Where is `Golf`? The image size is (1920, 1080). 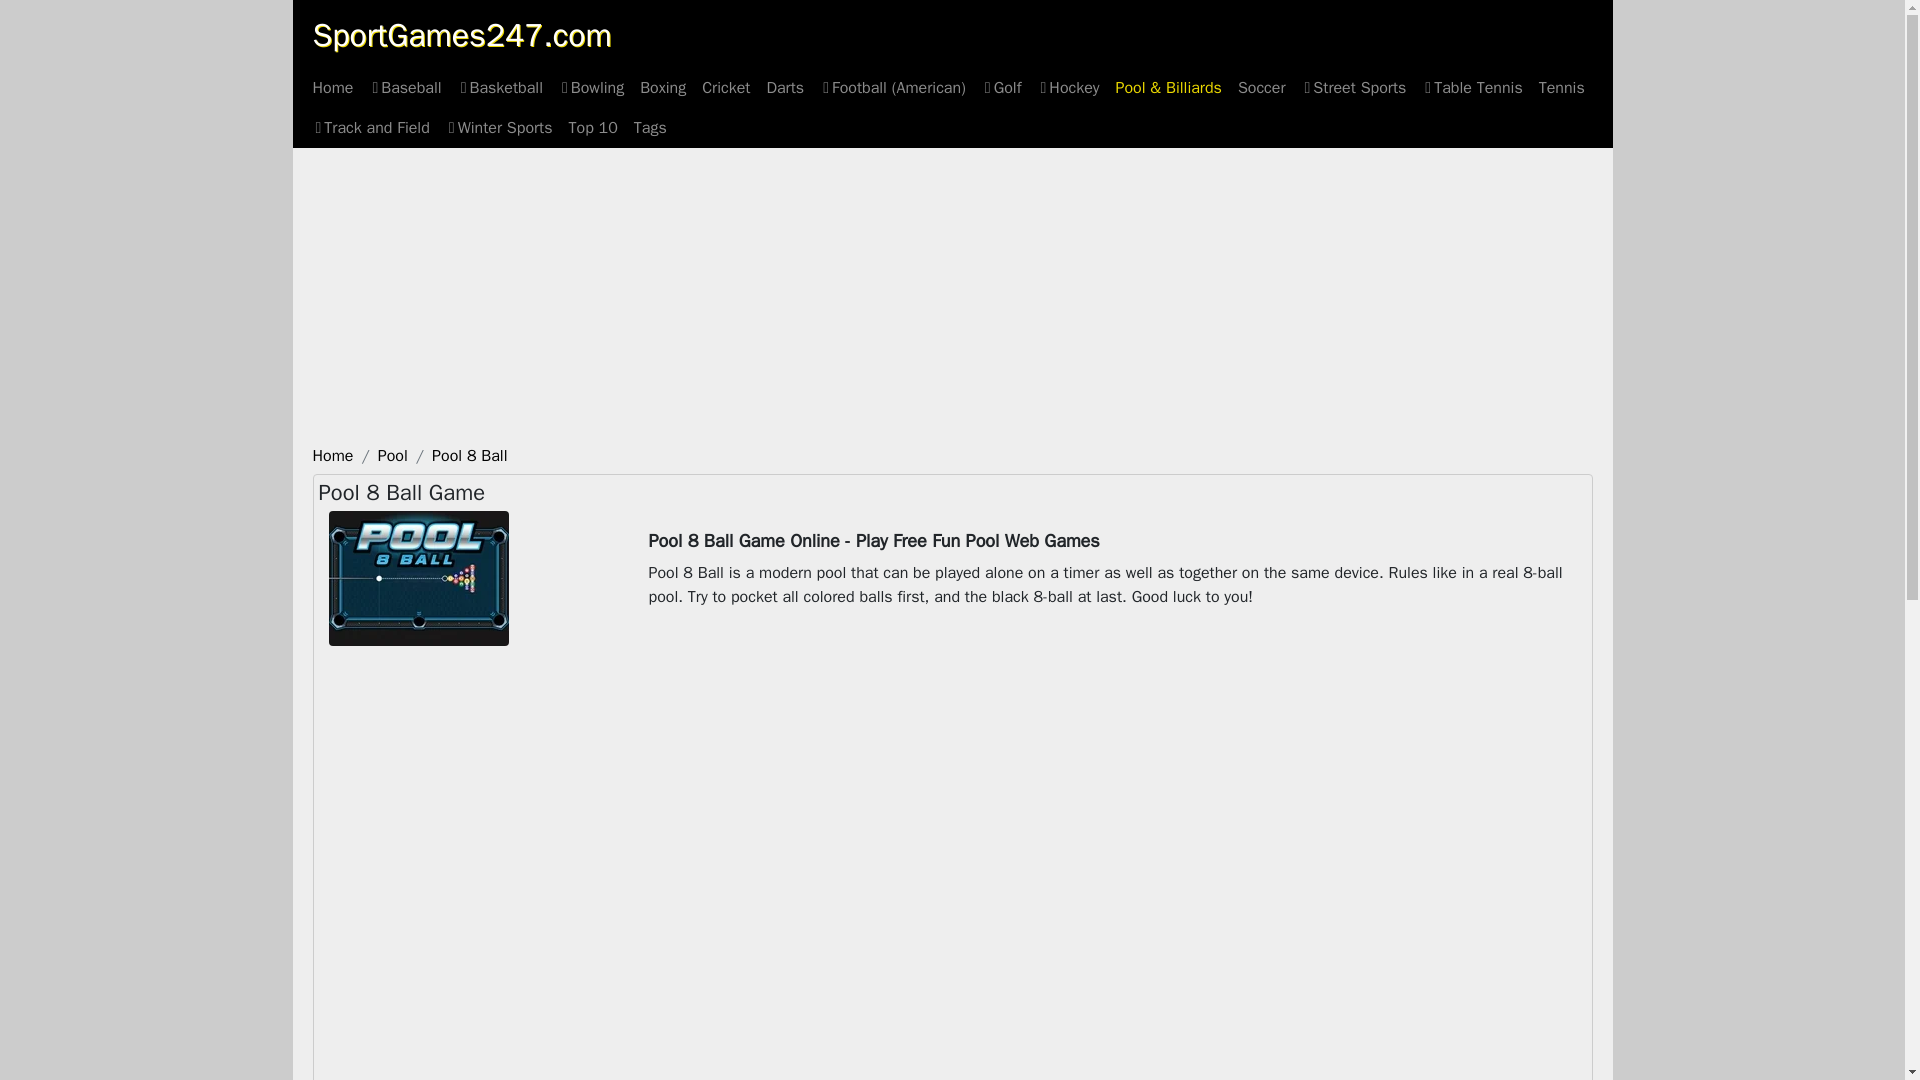 Golf is located at coordinates (1001, 88).